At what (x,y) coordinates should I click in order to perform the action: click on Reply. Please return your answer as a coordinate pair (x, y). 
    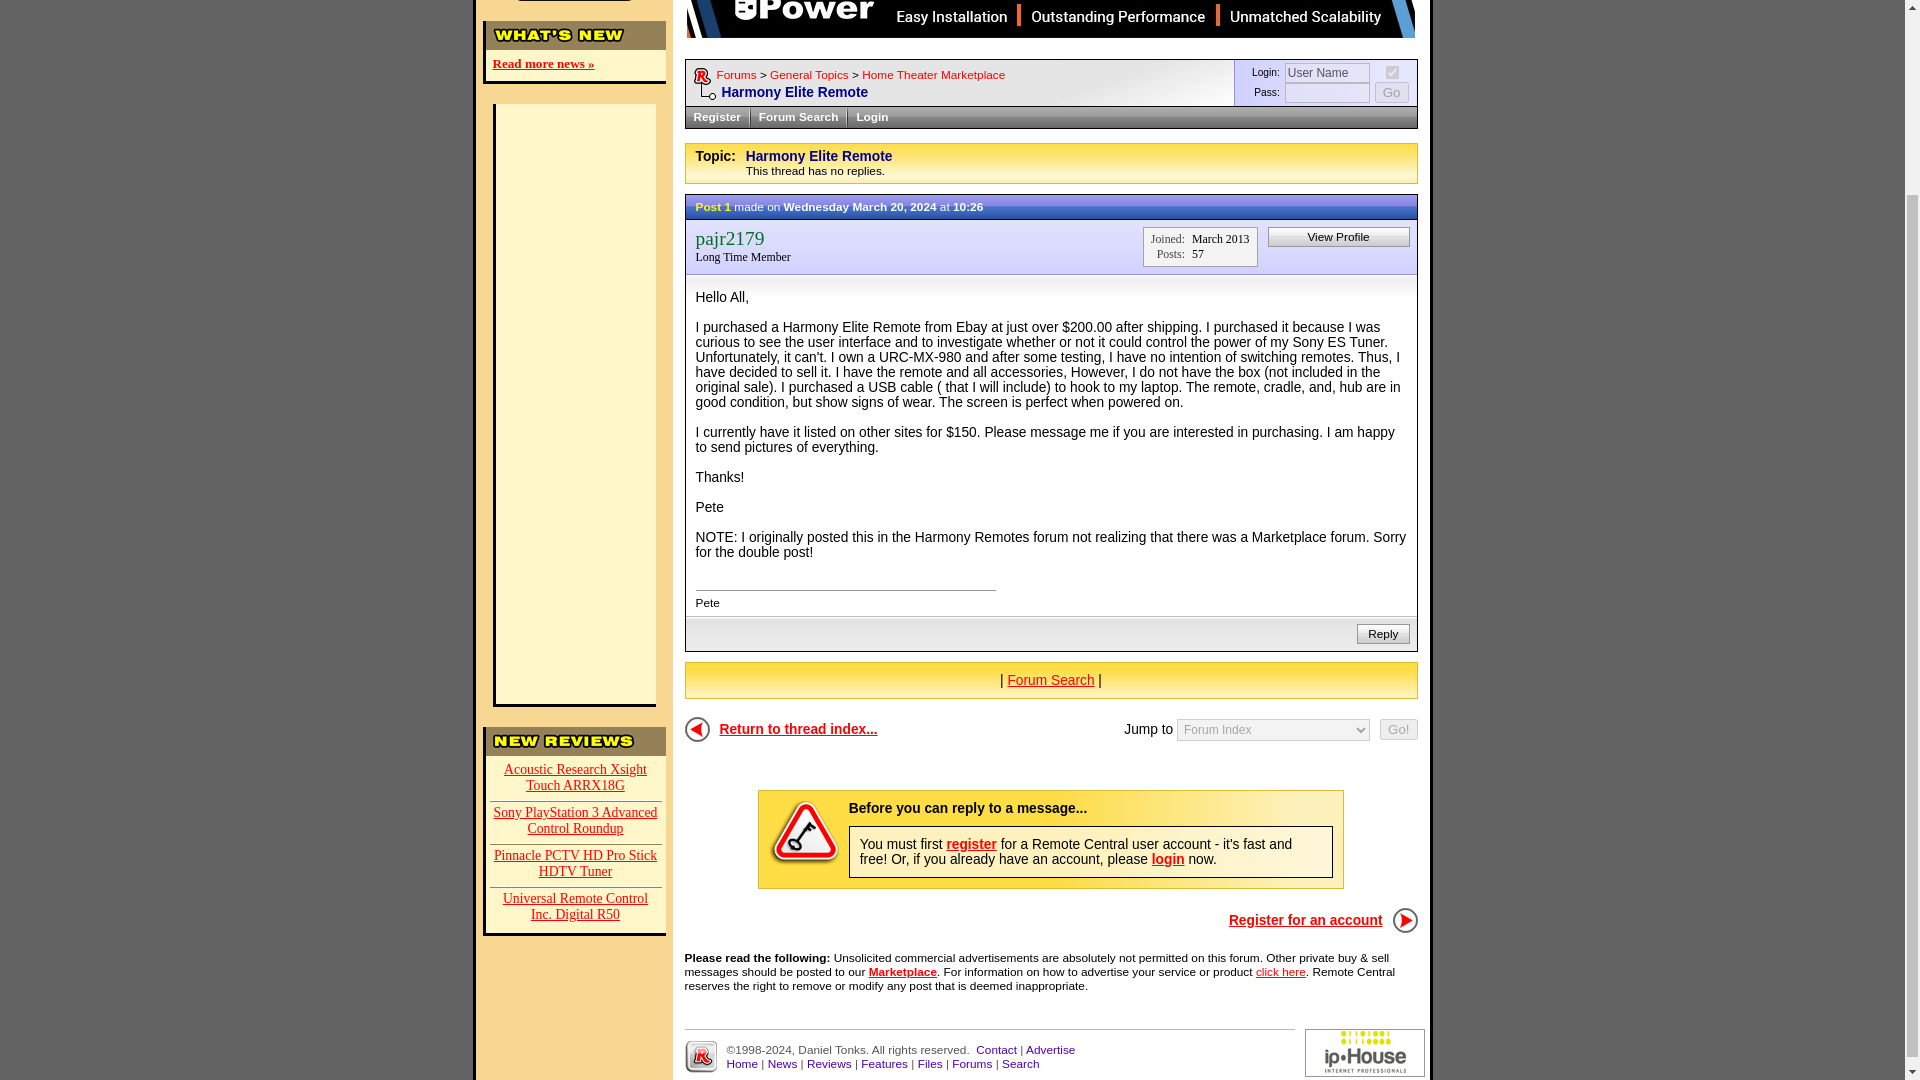
    Looking at the image, I should click on (1382, 634).